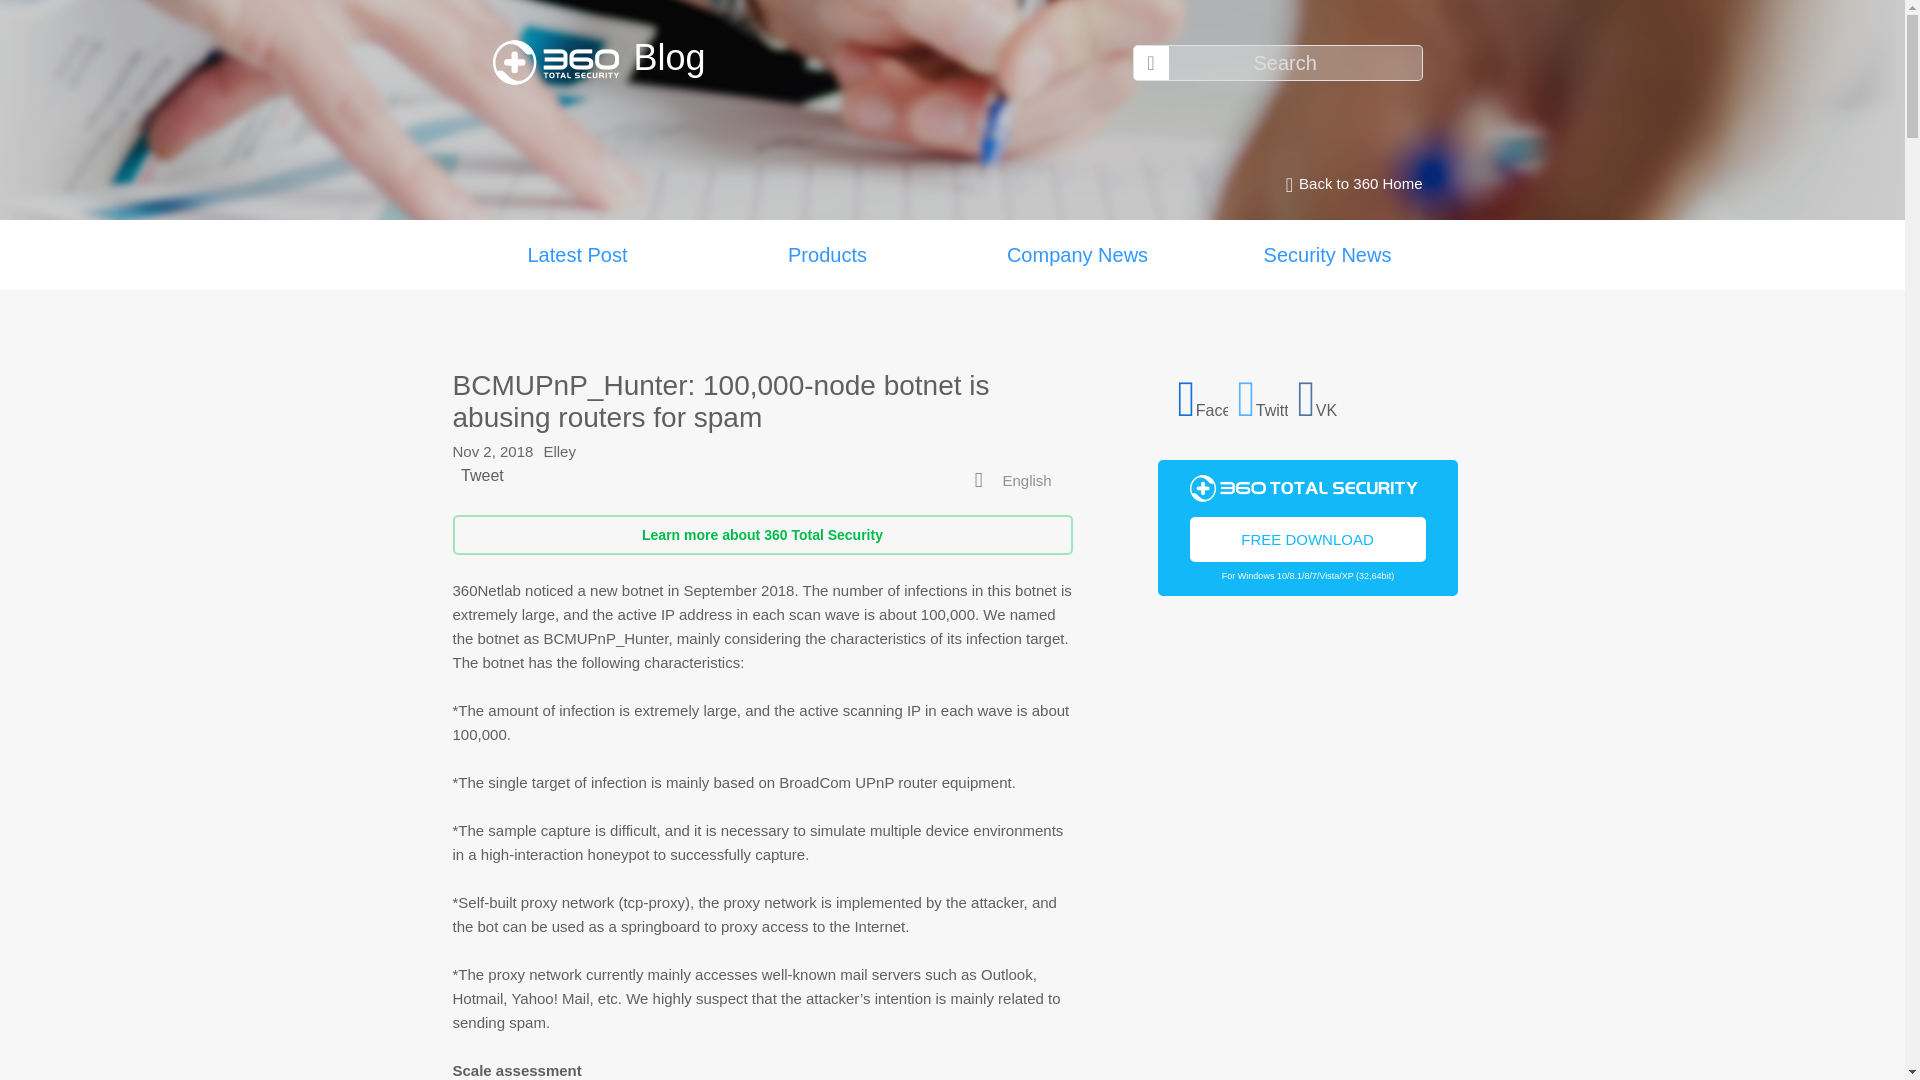 The image size is (1920, 1080). What do you see at coordinates (482, 474) in the screenshot?
I see `Tweet` at bounding box center [482, 474].